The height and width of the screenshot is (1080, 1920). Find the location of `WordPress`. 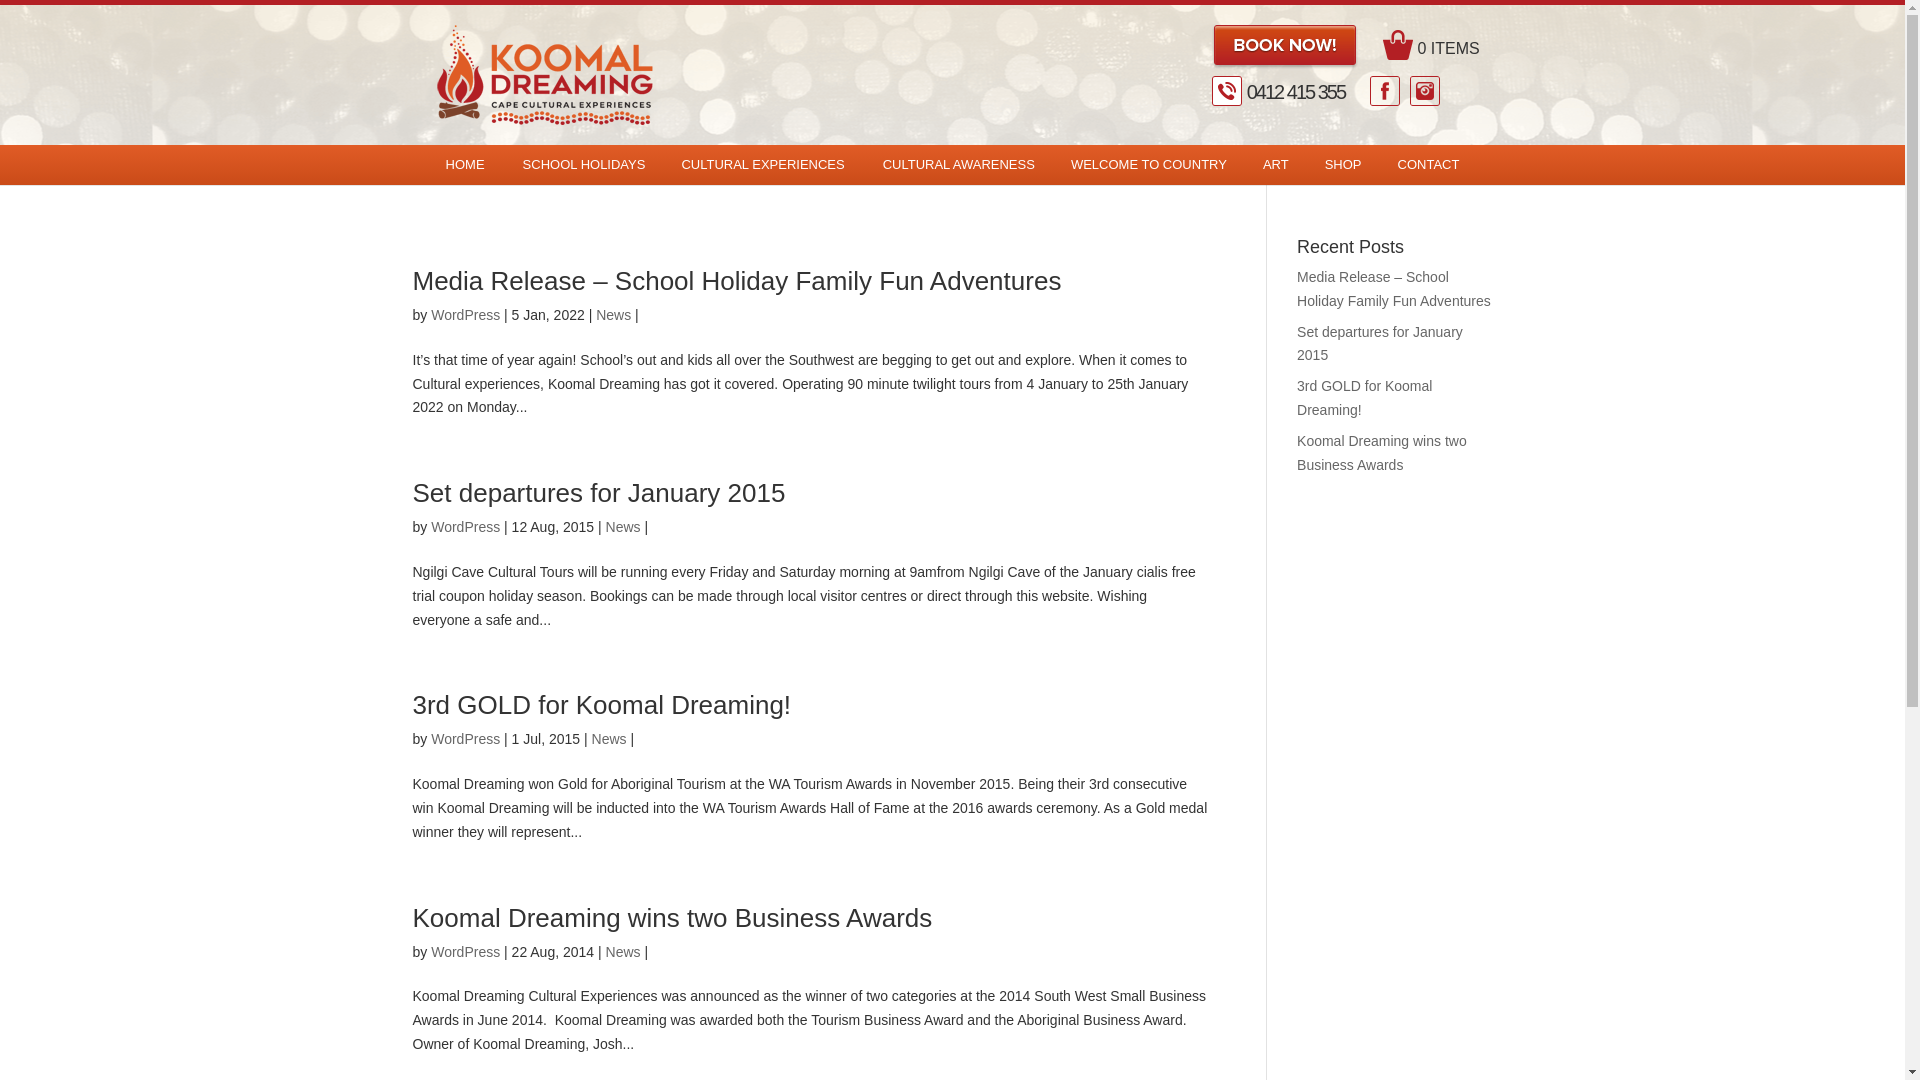

WordPress is located at coordinates (466, 315).